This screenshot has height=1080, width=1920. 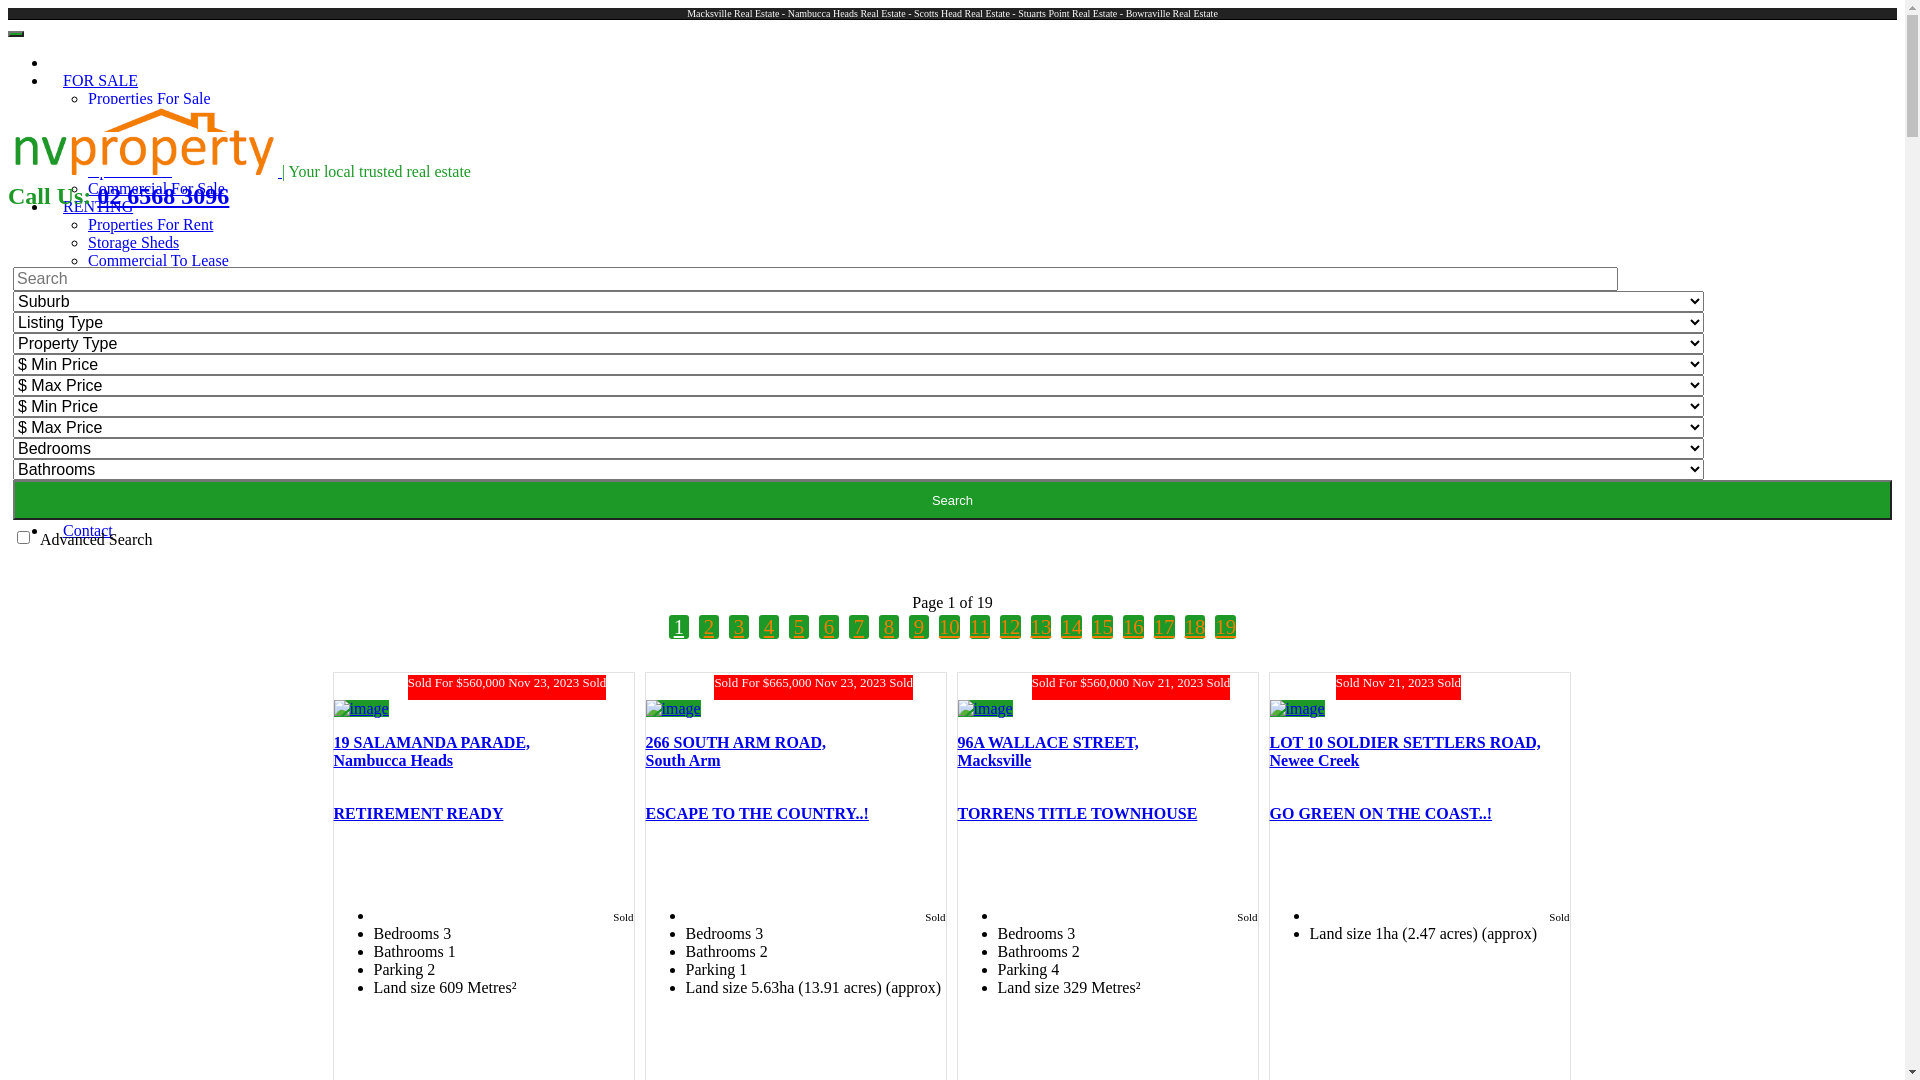 I want to click on Search, so click(x=952, y=500).